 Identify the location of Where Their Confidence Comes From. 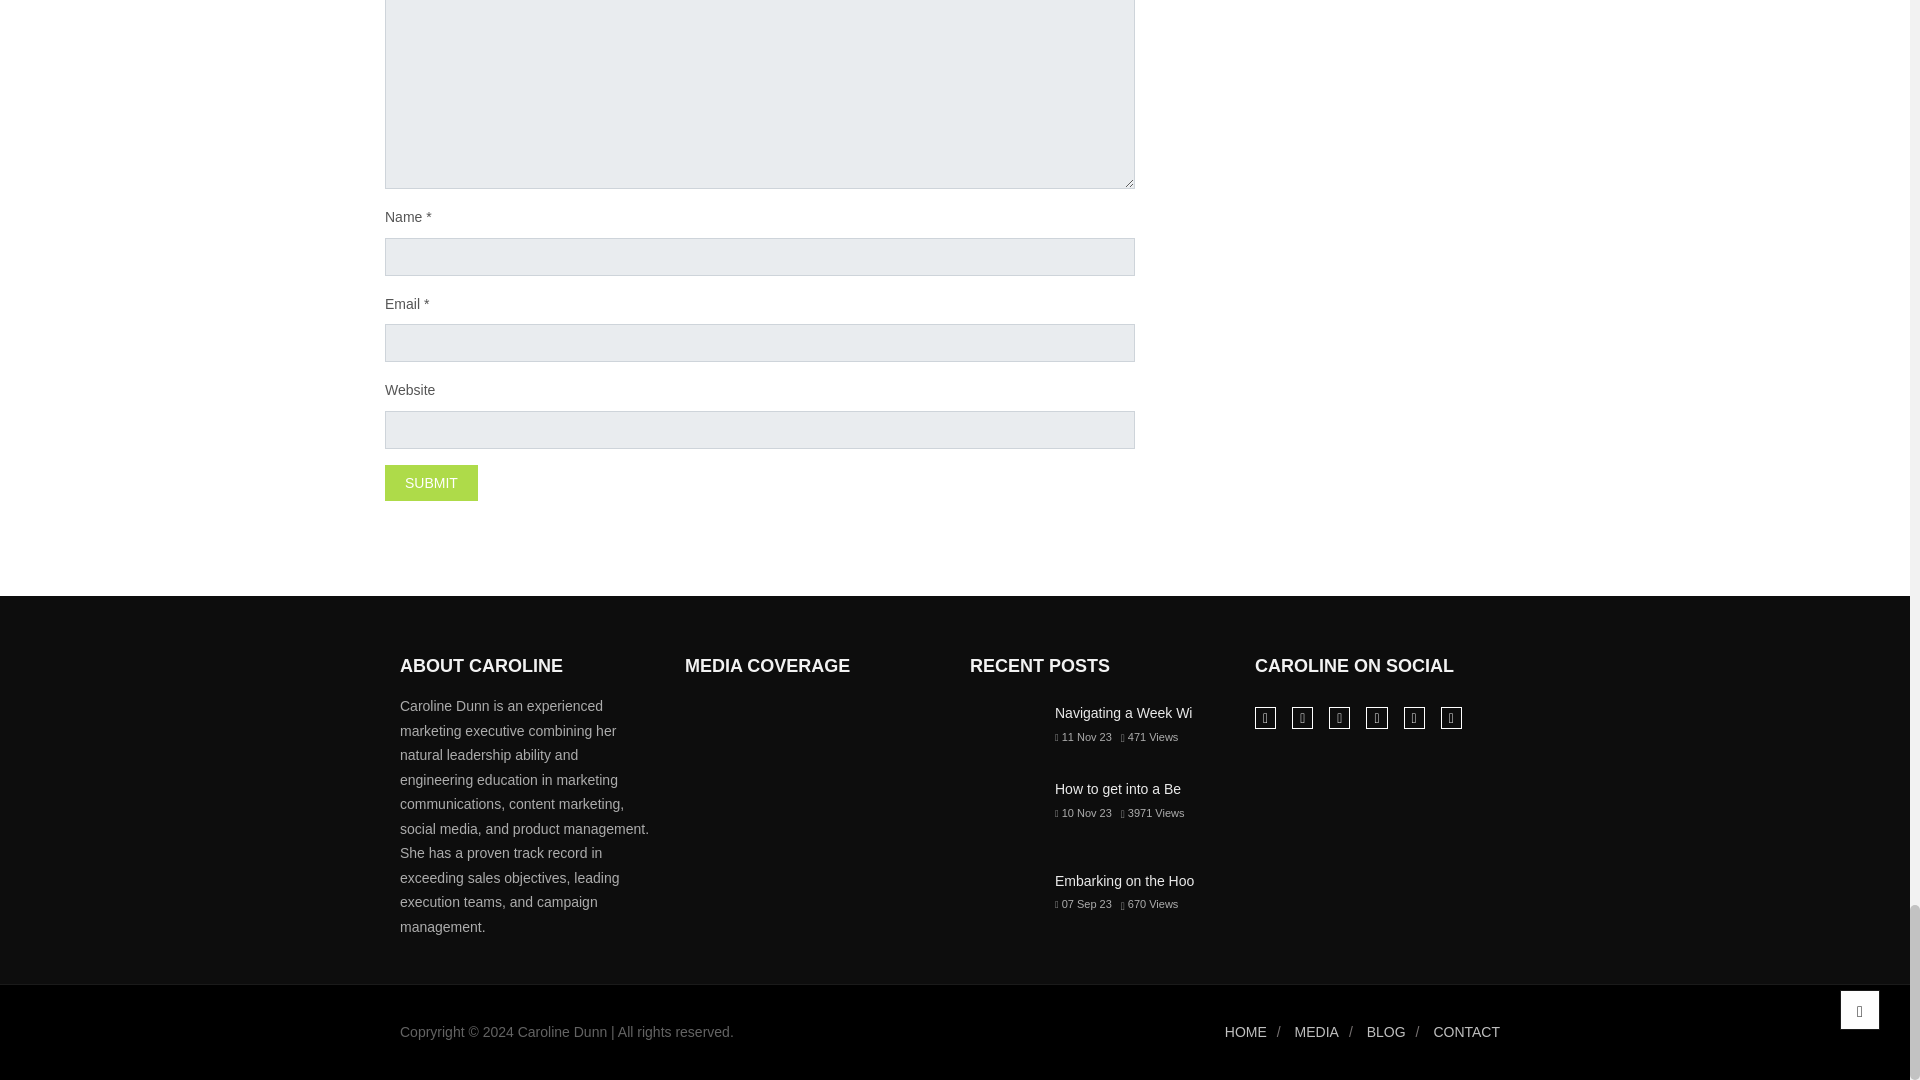
(812, 724).